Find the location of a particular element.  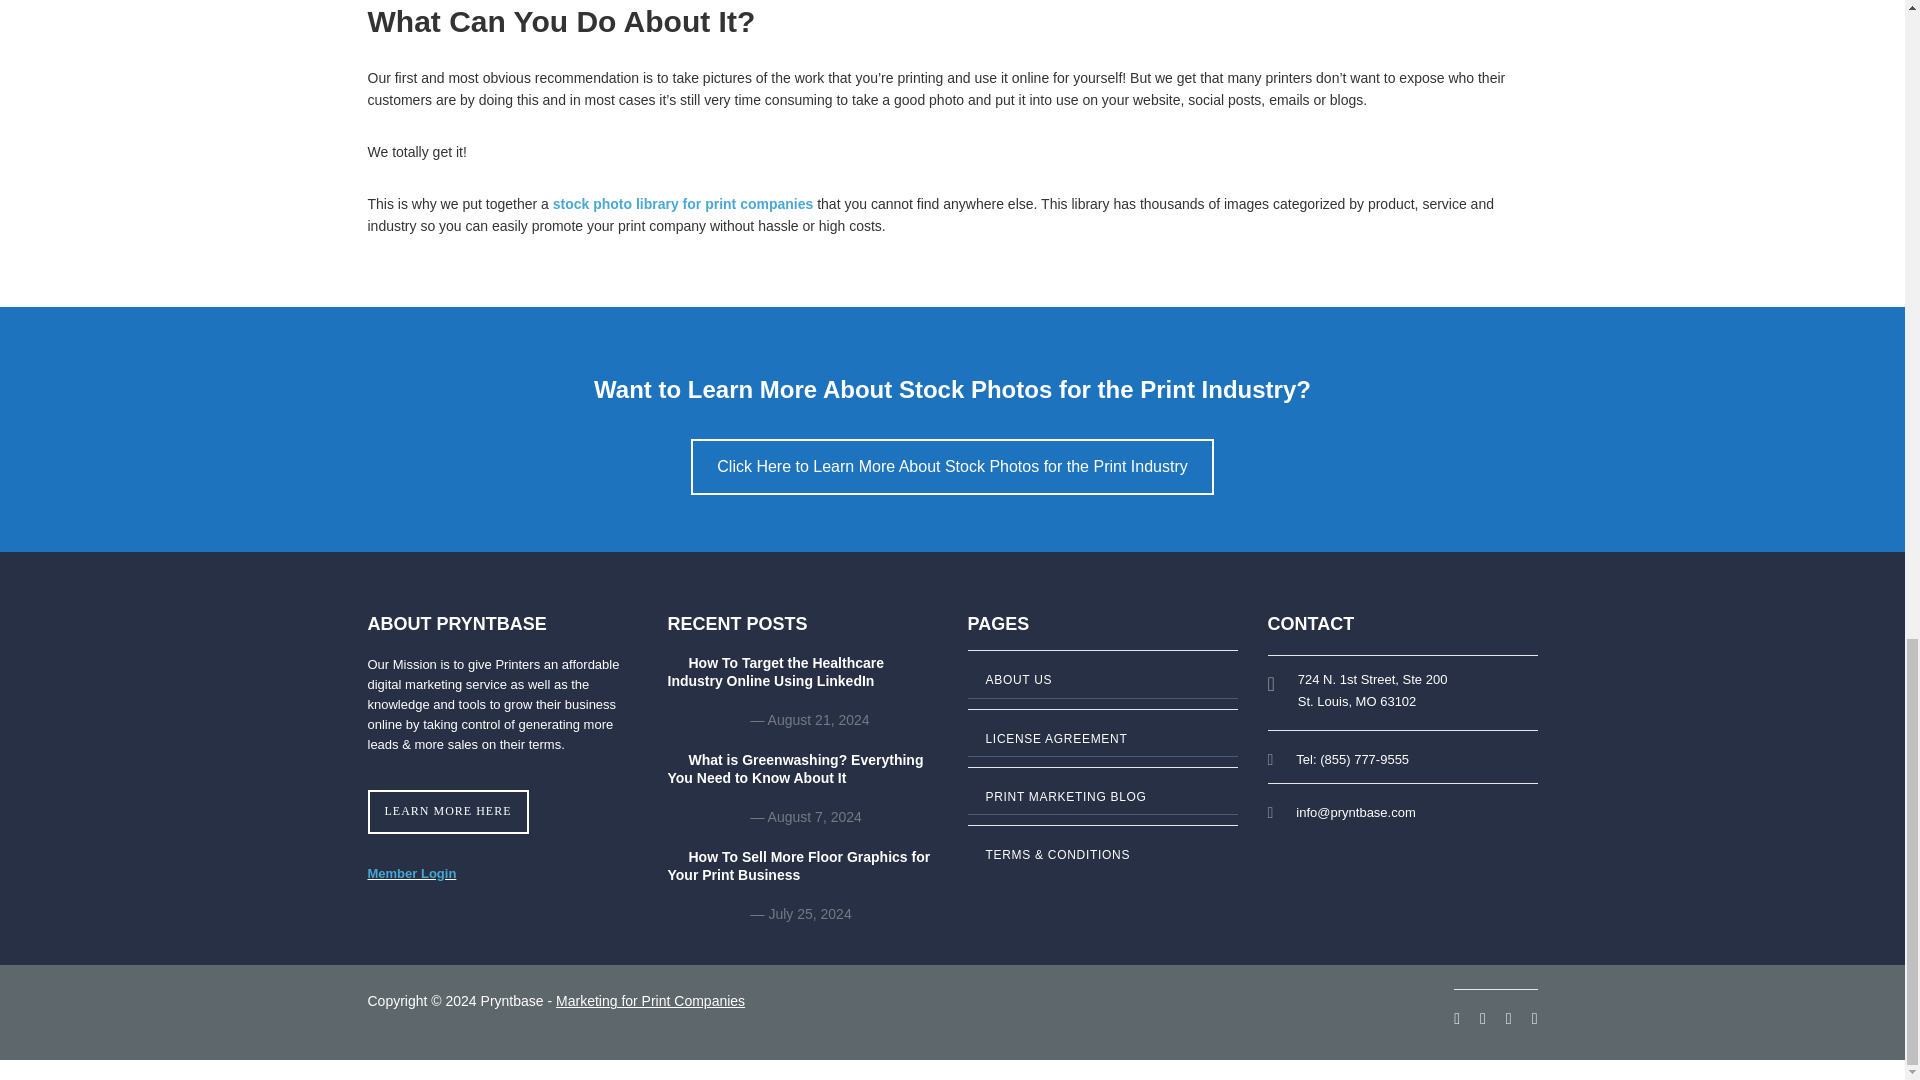

What is Greenwashing? Everything You Need to Know About It is located at coordinates (803, 778).